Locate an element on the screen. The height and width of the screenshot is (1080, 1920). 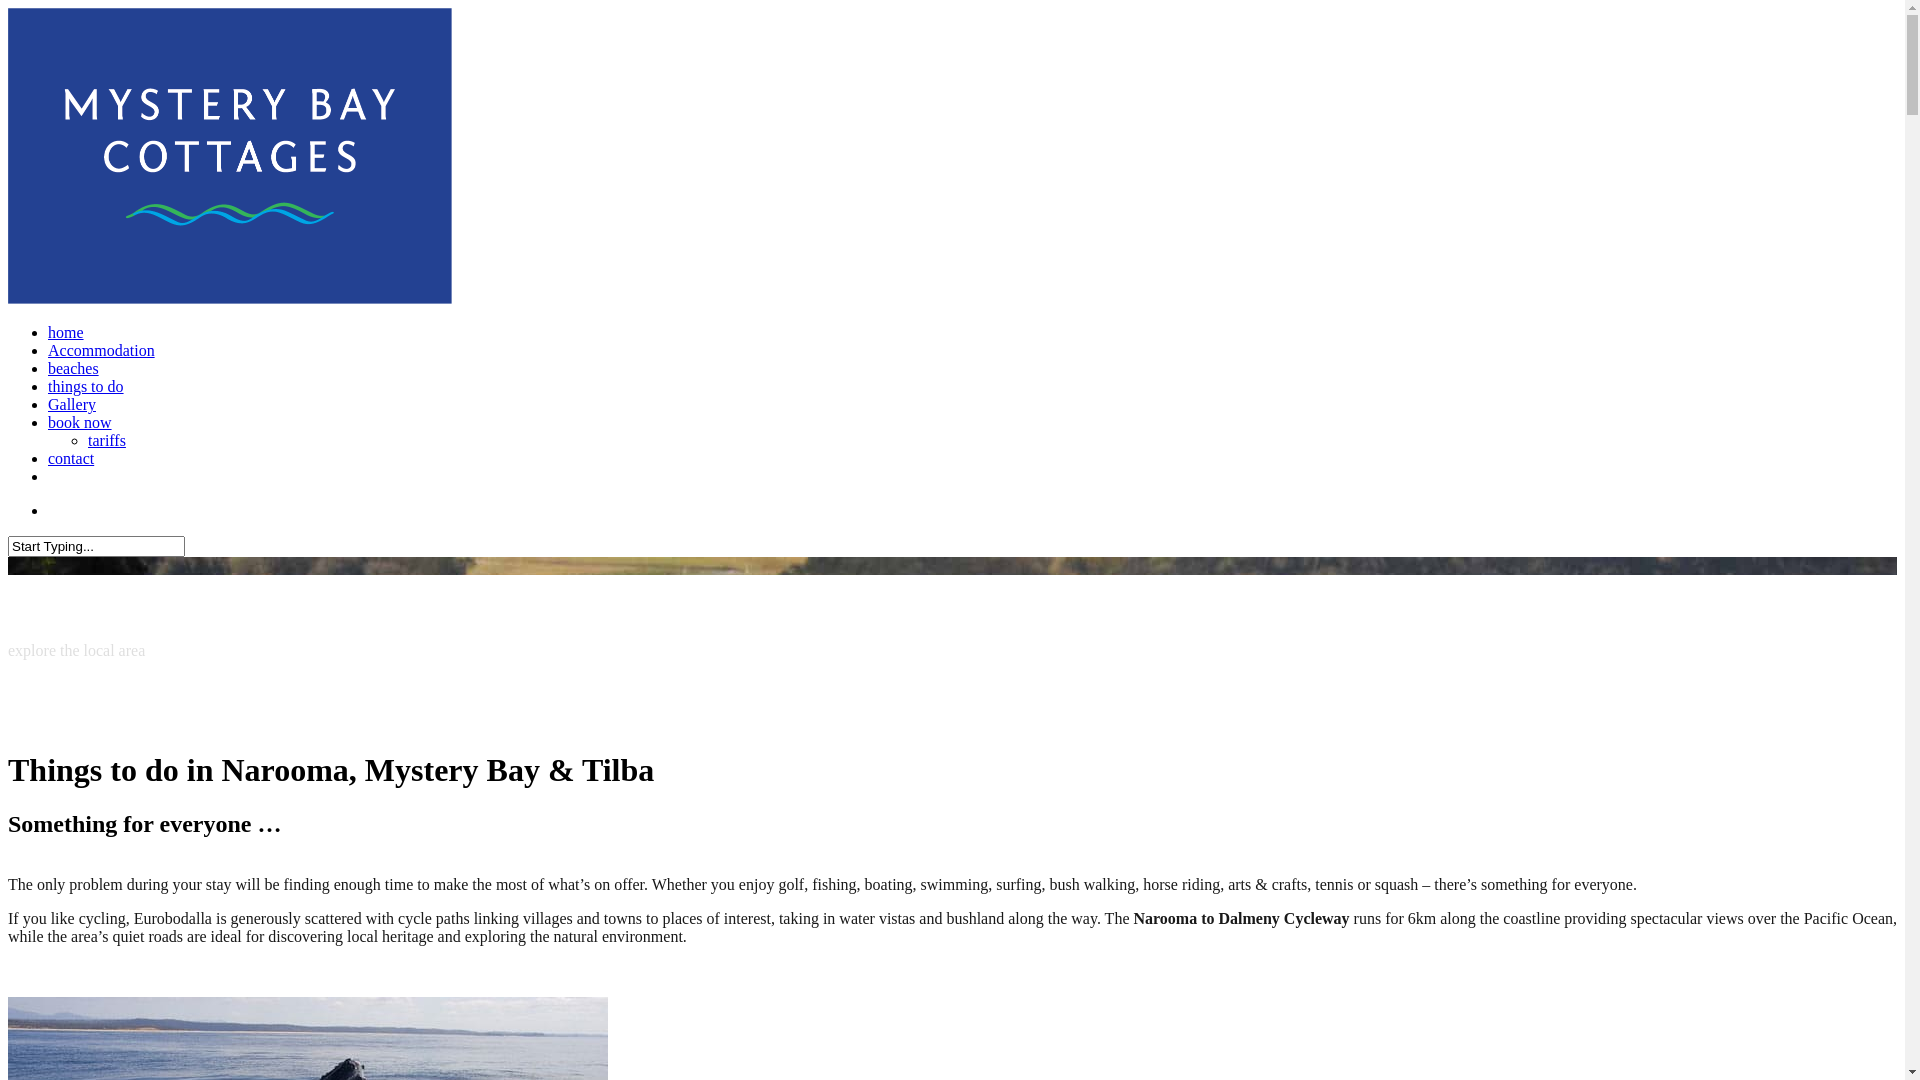
contact is located at coordinates (71, 458).